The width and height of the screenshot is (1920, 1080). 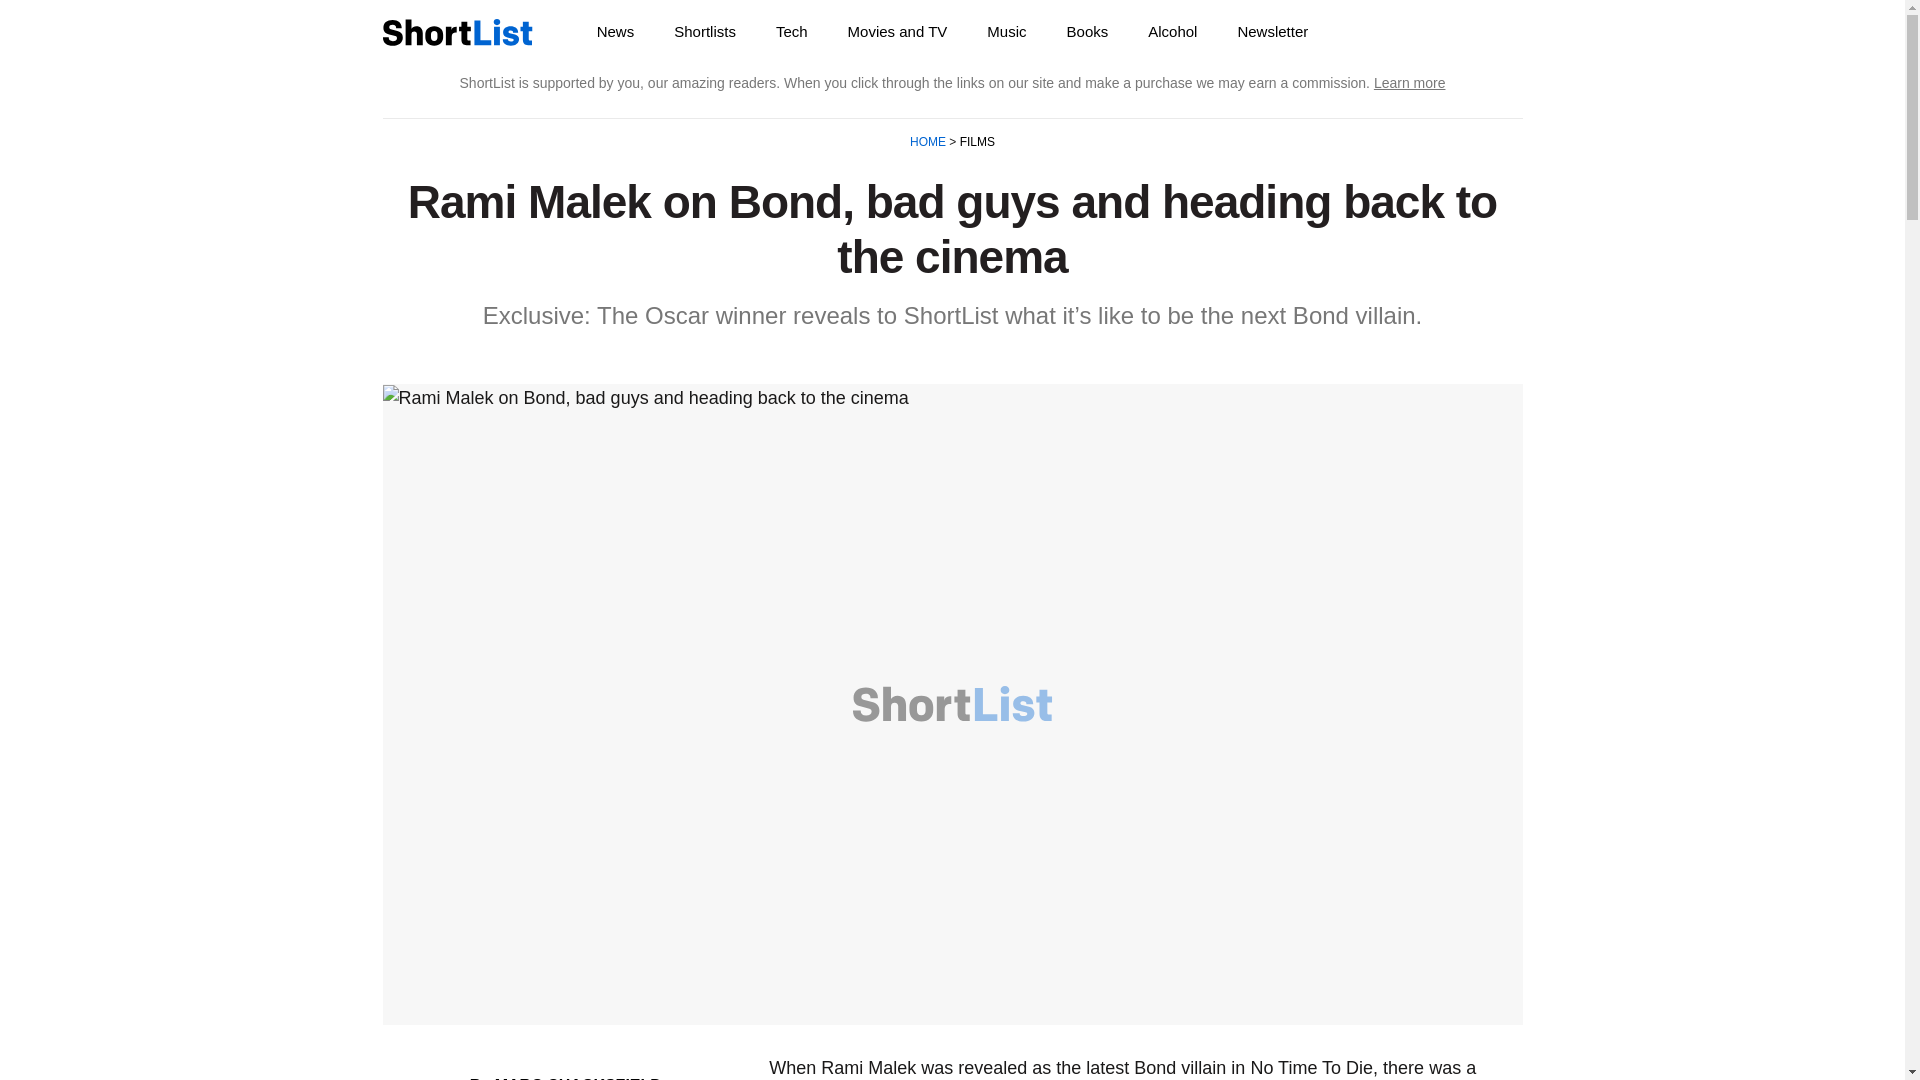 I want to click on Music, so click(x=1006, y=31).